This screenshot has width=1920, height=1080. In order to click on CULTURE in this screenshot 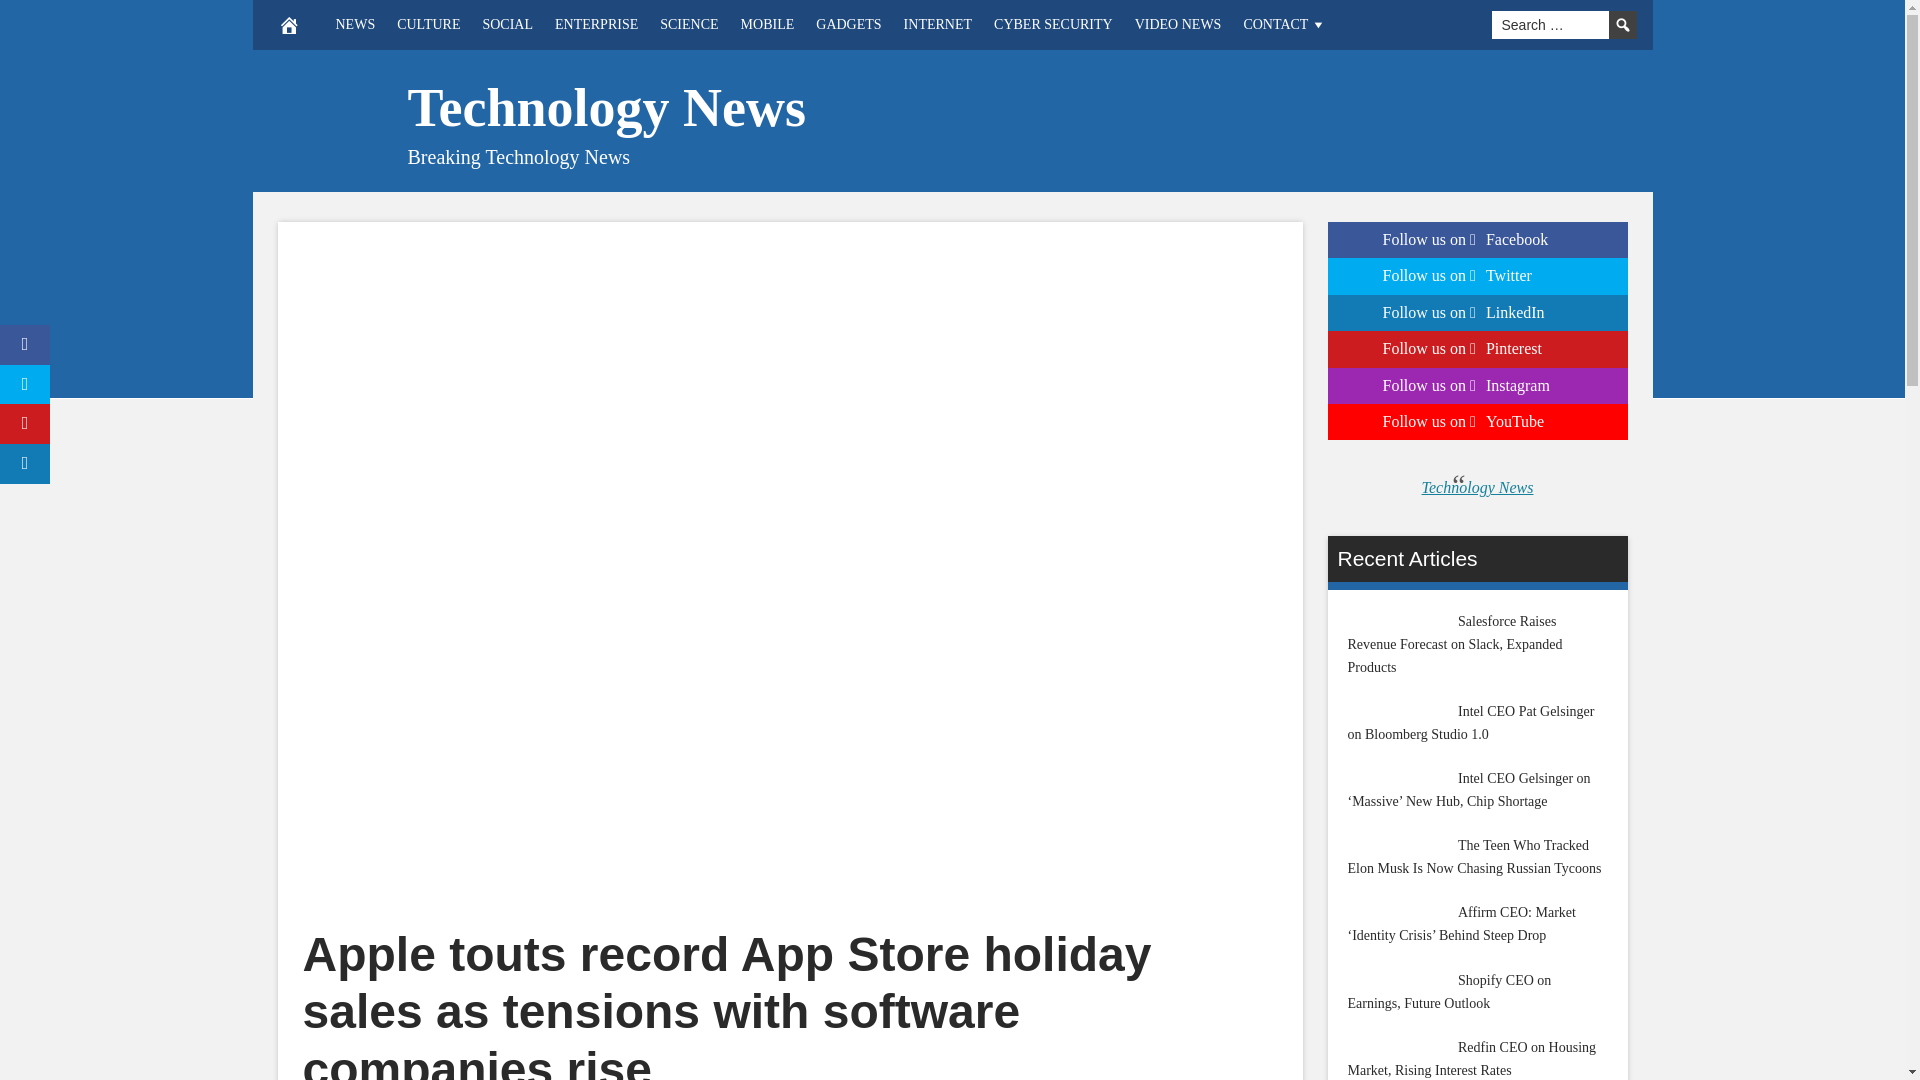, I will do `click(428, 24)`.